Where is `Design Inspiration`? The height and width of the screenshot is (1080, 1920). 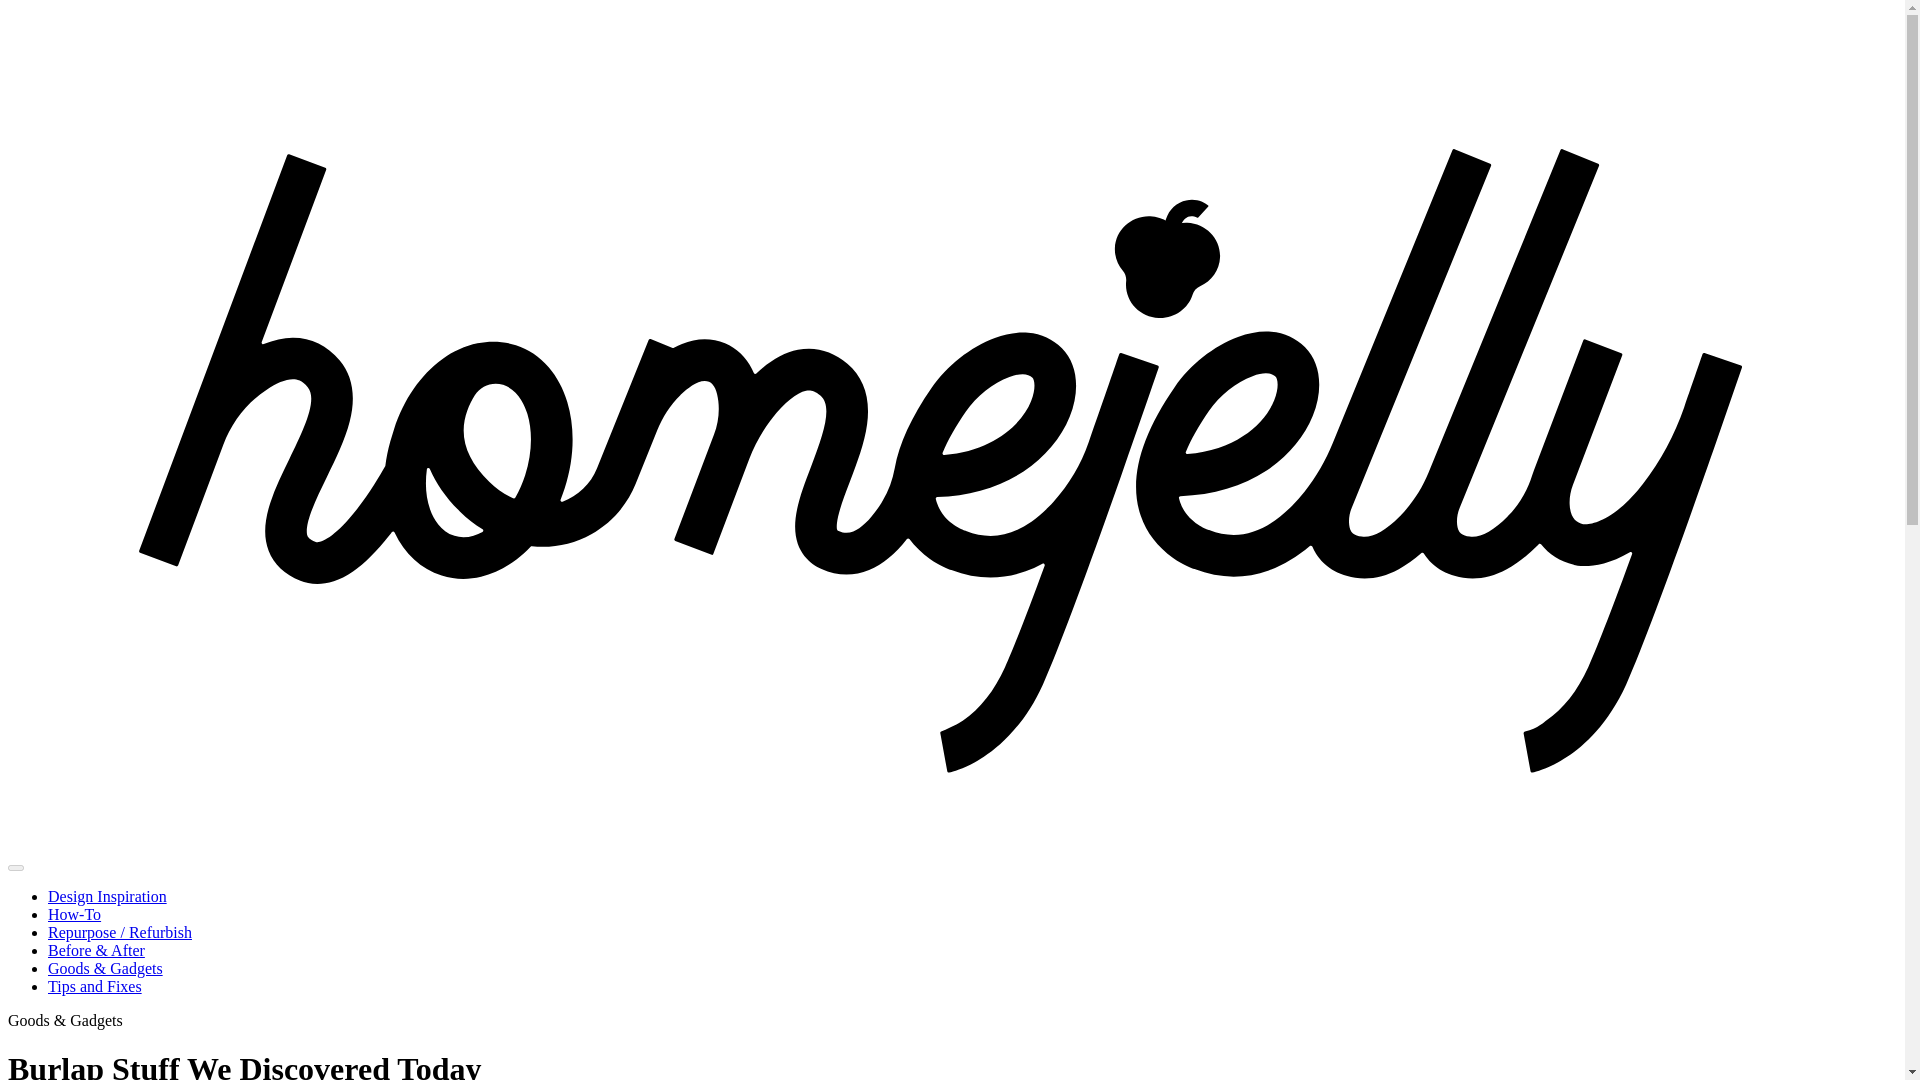
Design Inspiration is located at coordinates (108, 896).